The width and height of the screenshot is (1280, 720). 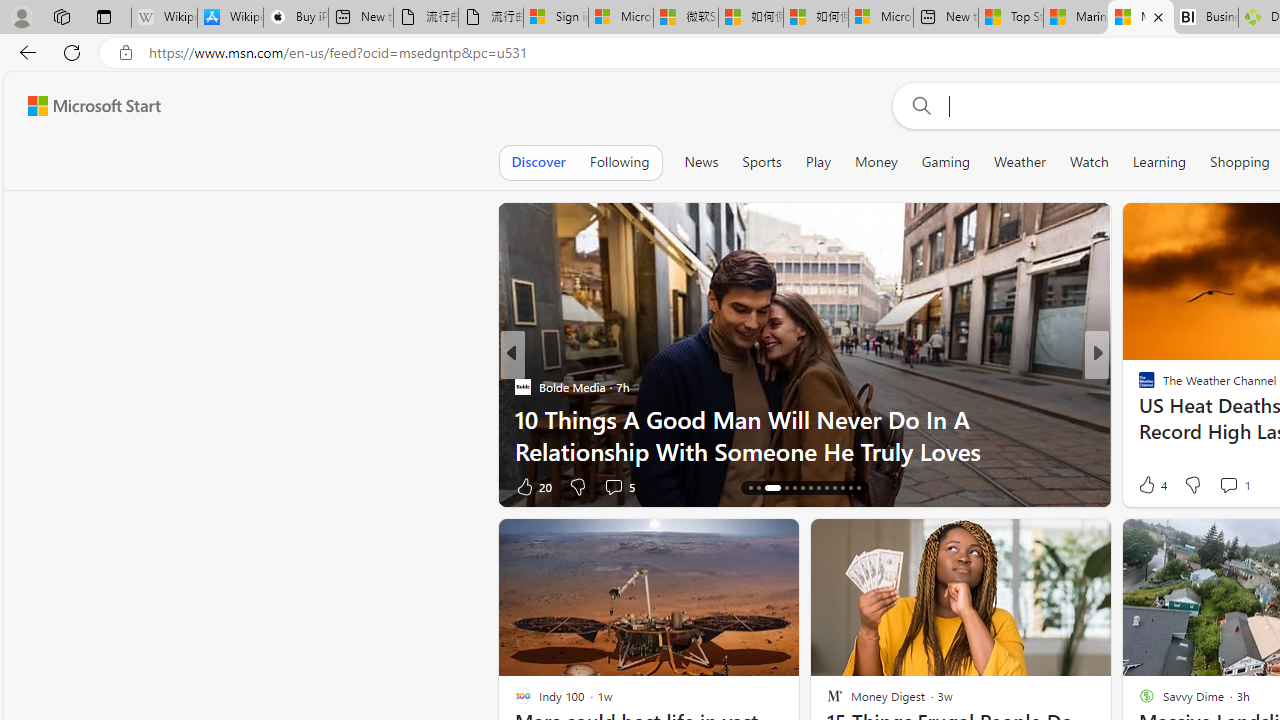 I want to click on Watch, so click(x=1089, y=162).